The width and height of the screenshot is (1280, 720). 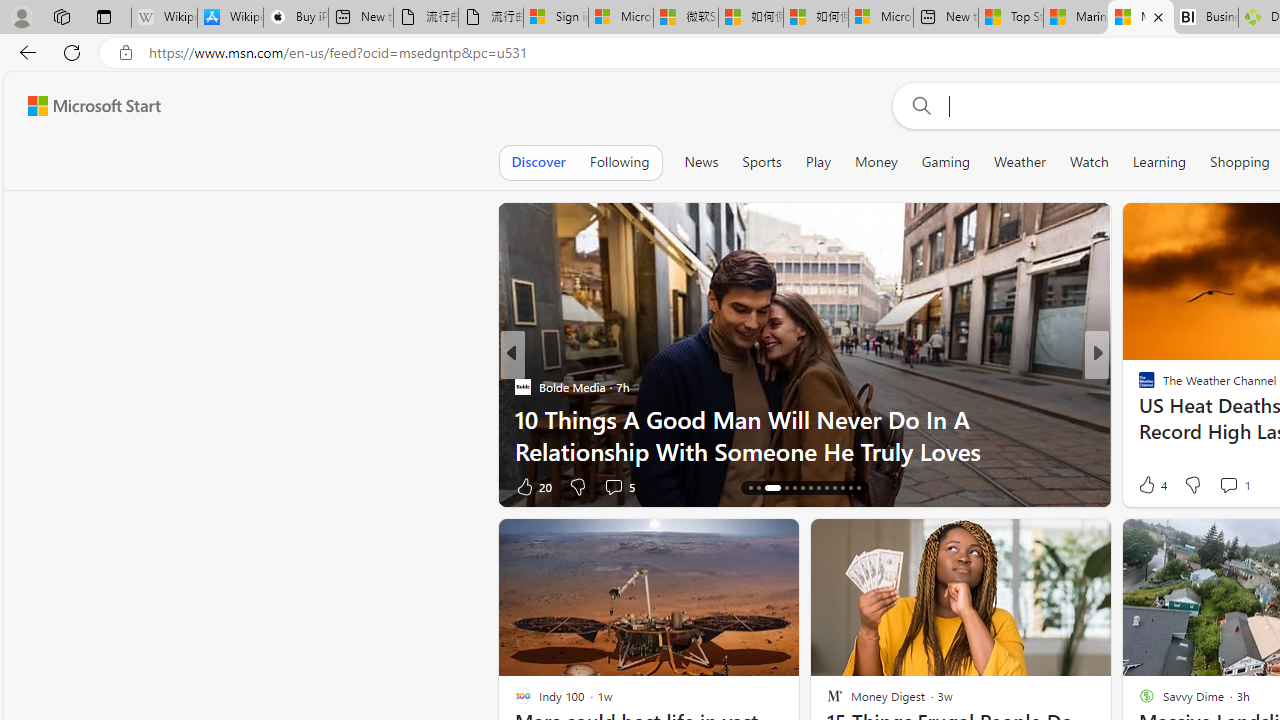 I want to click on Watch, so click(x=1089, y=162).